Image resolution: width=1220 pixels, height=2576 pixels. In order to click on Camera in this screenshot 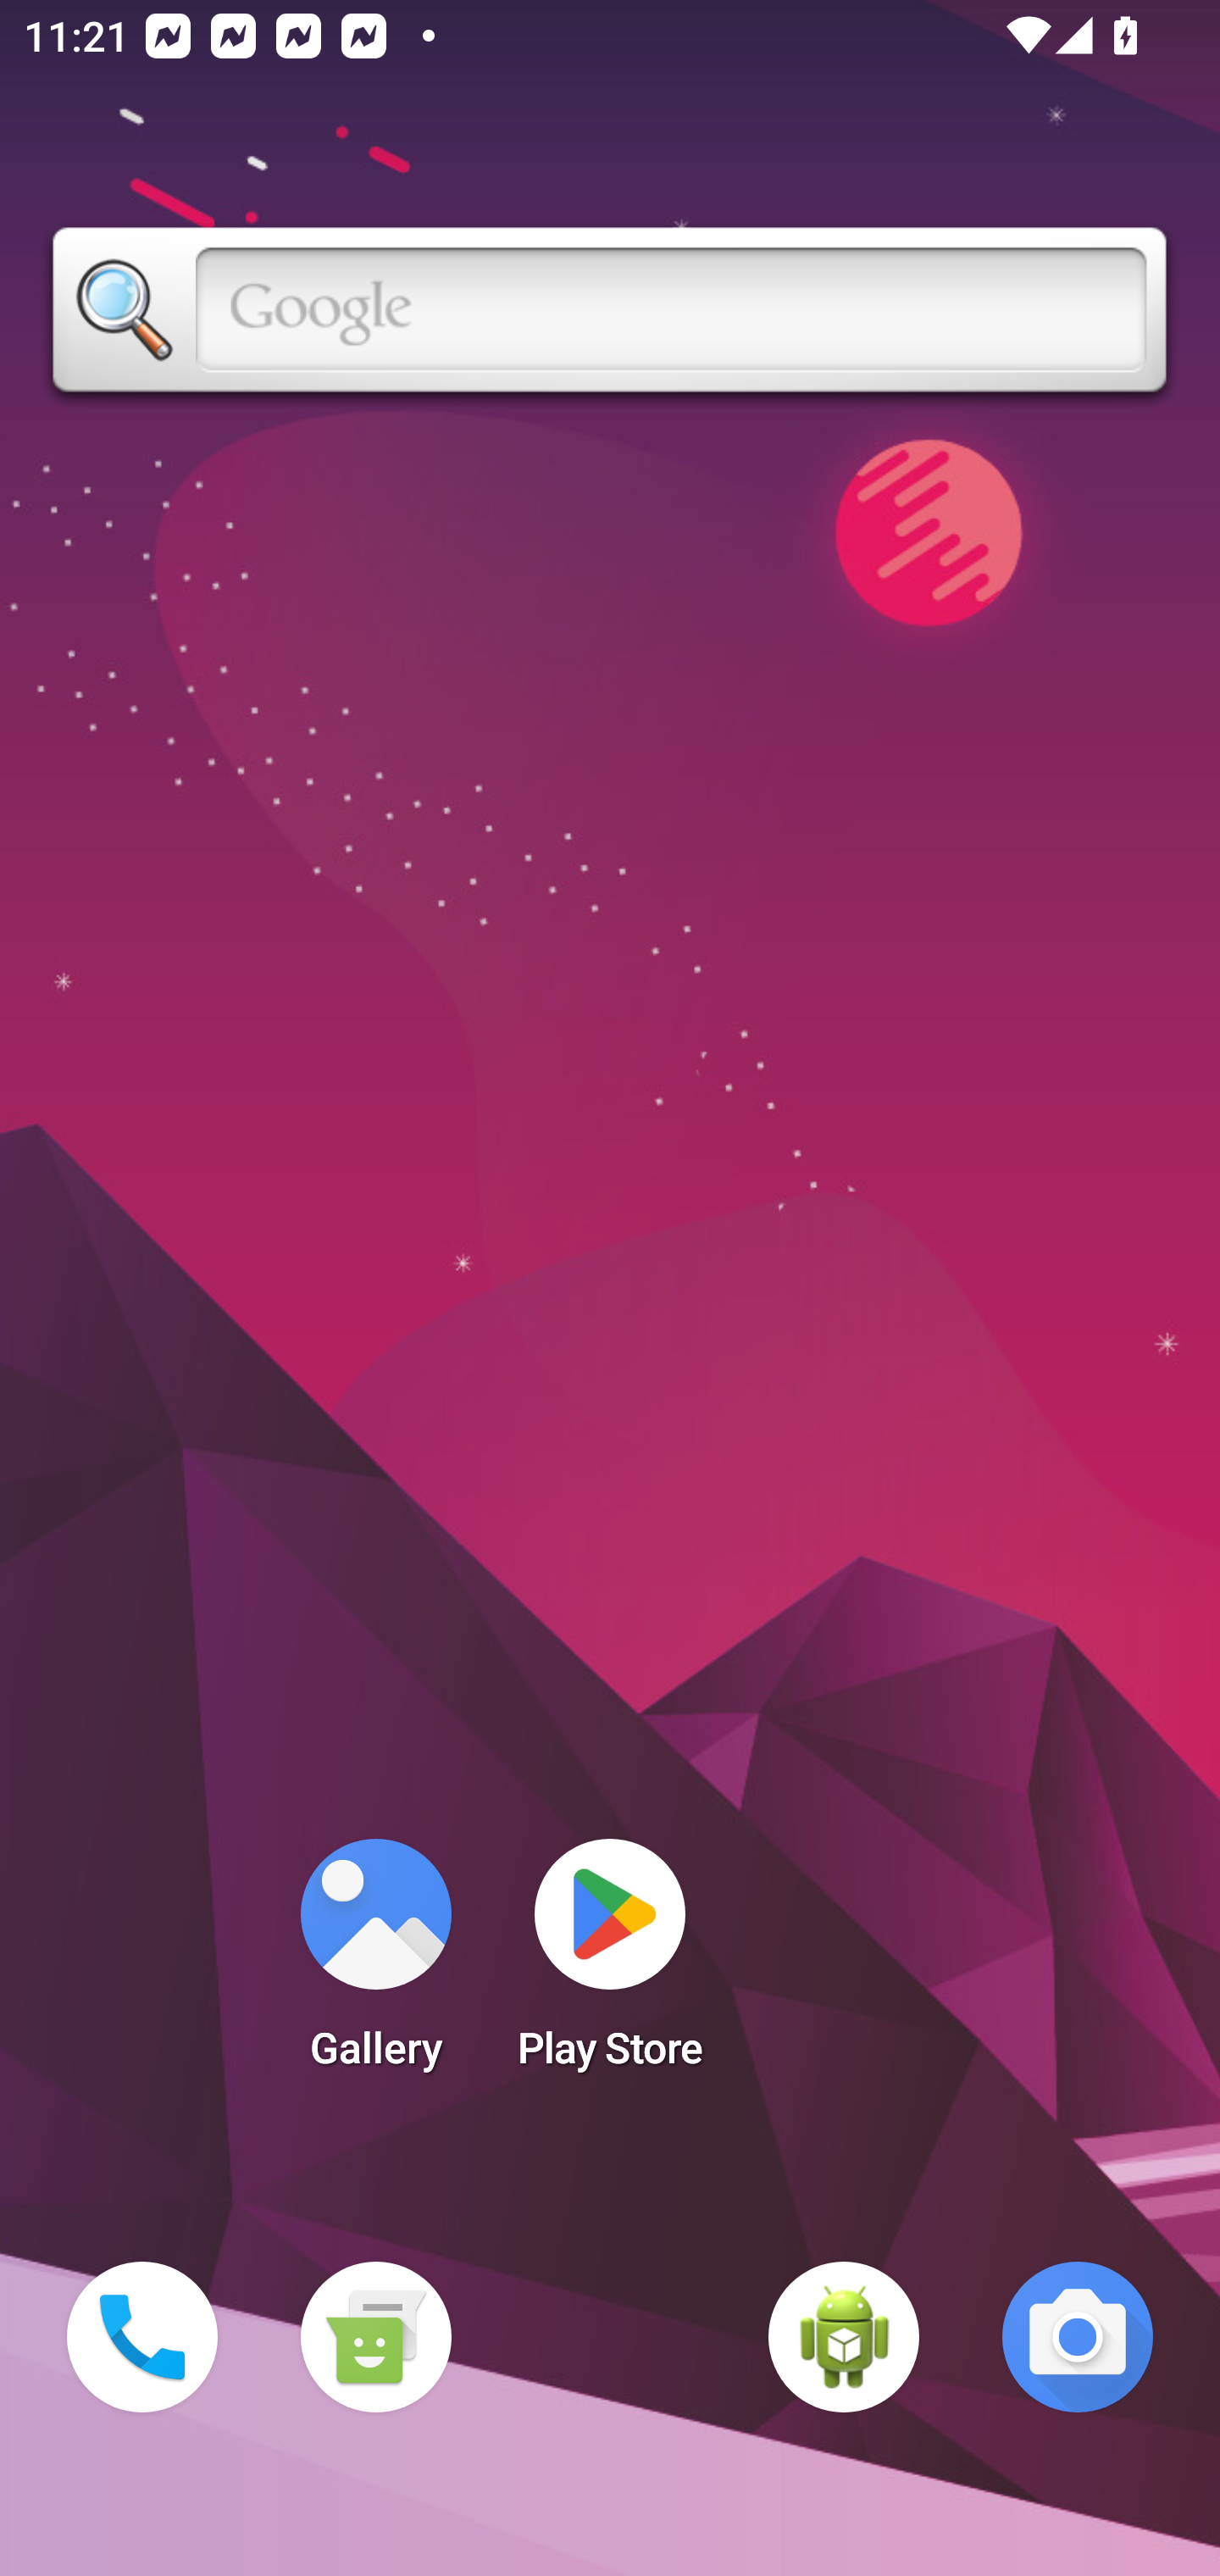, I will do `click(1078, 2337)`.